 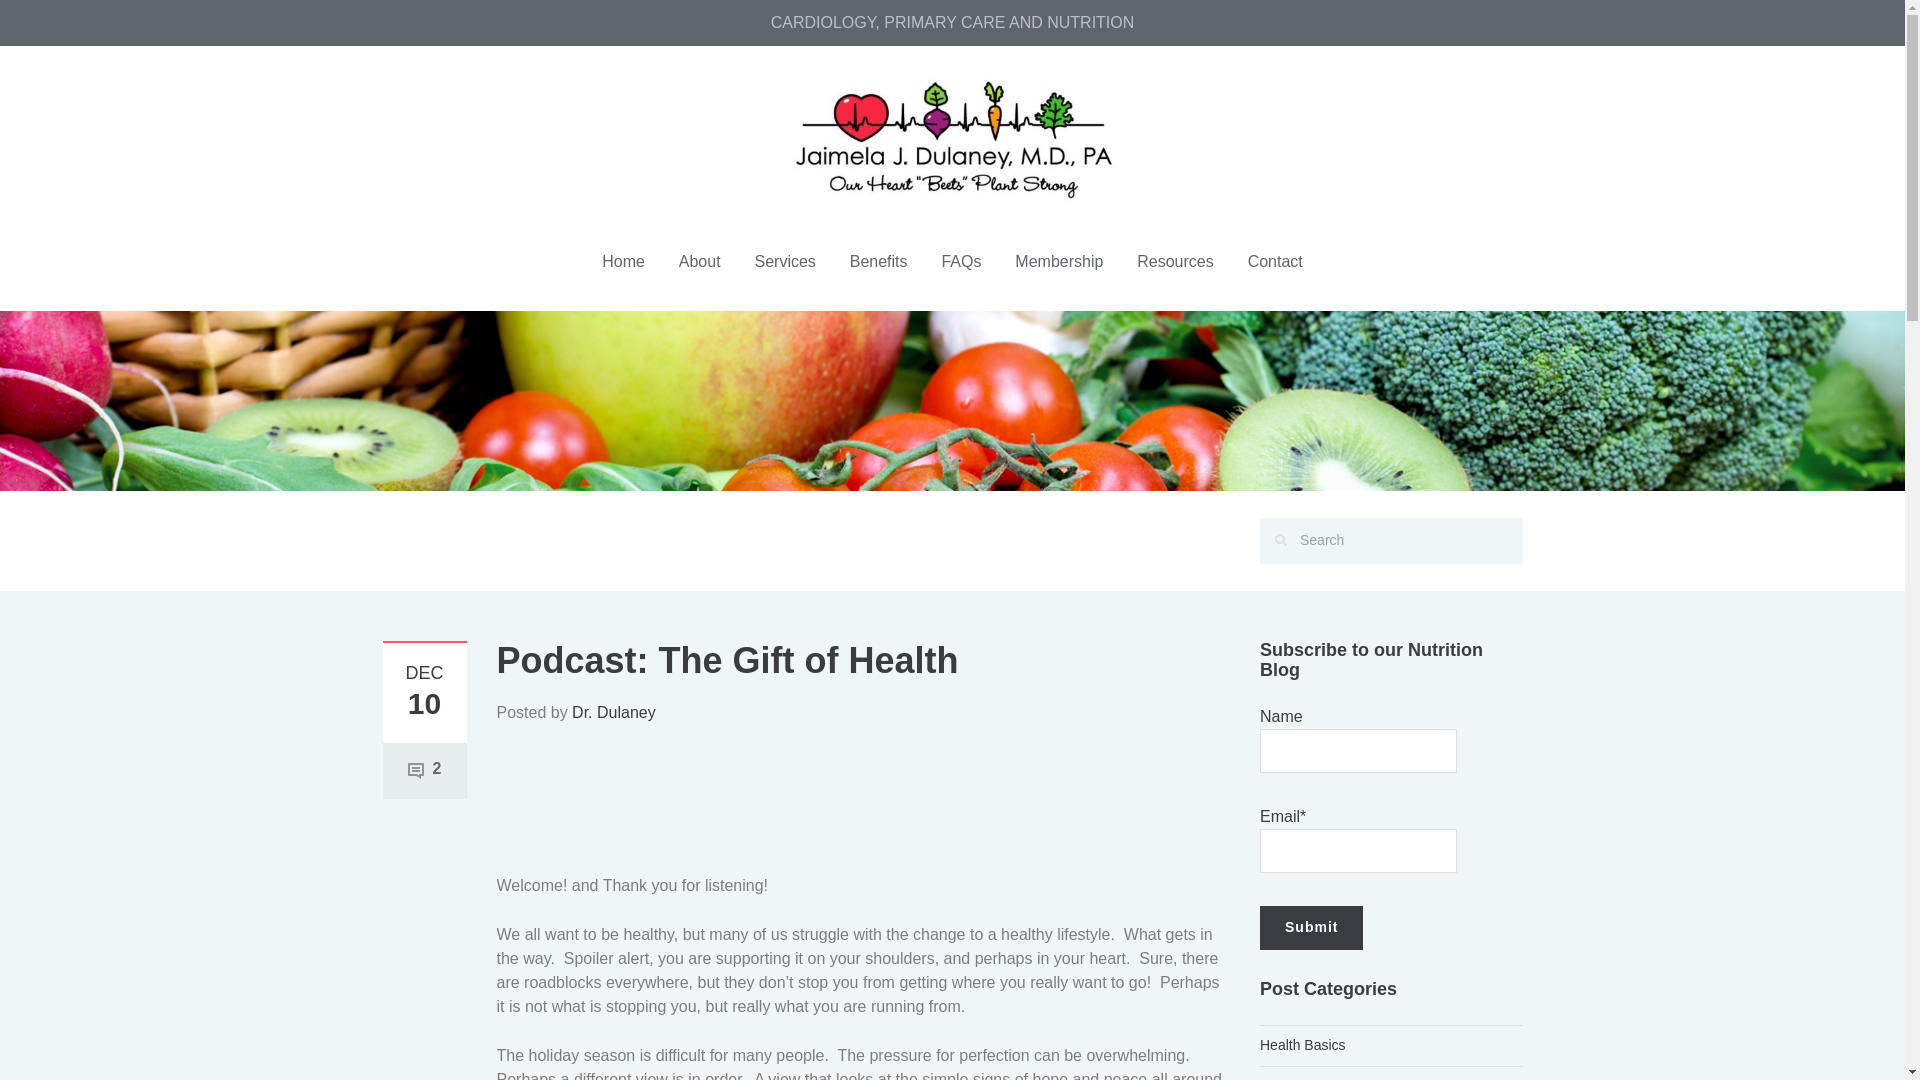 I want to click on Home, so click(x=624, y=260).